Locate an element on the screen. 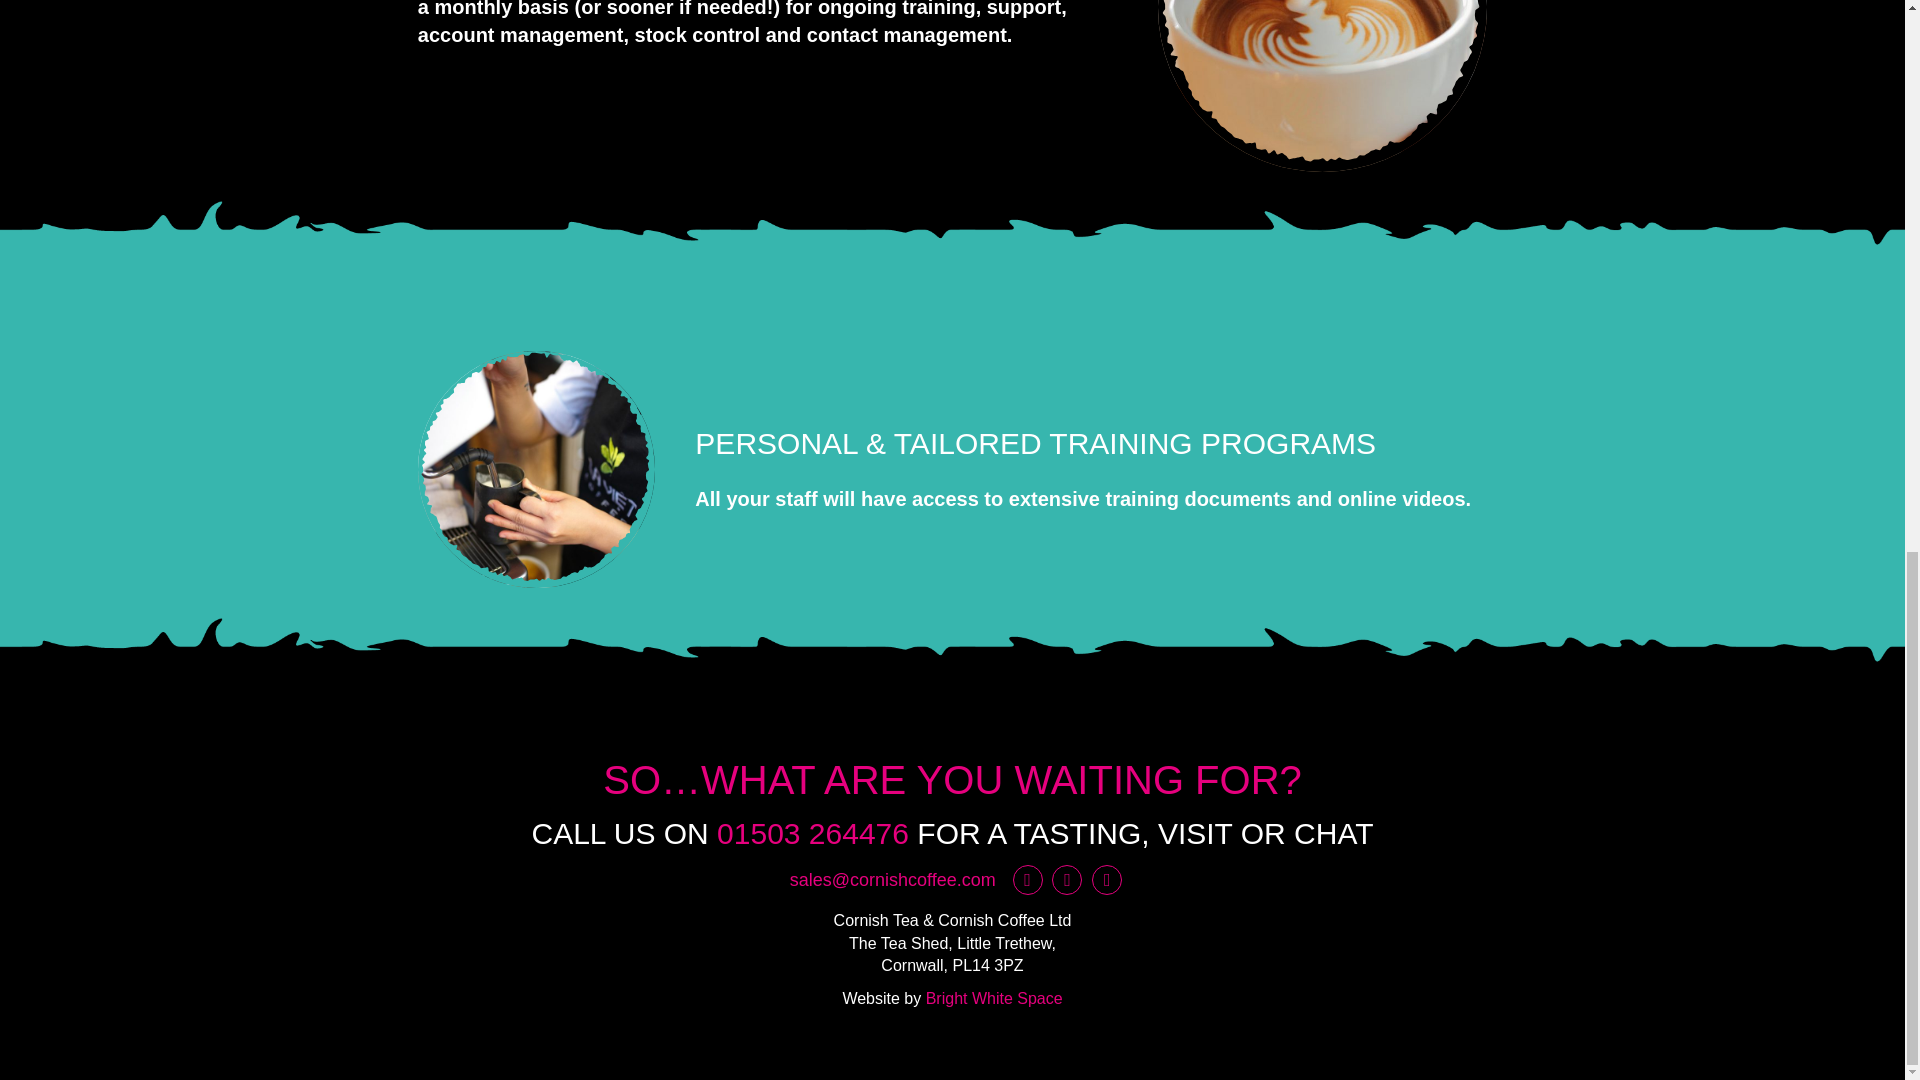 The height and width of the screenshot is (1080, 1920). Bright White Space is located at coordinates (994, 998).